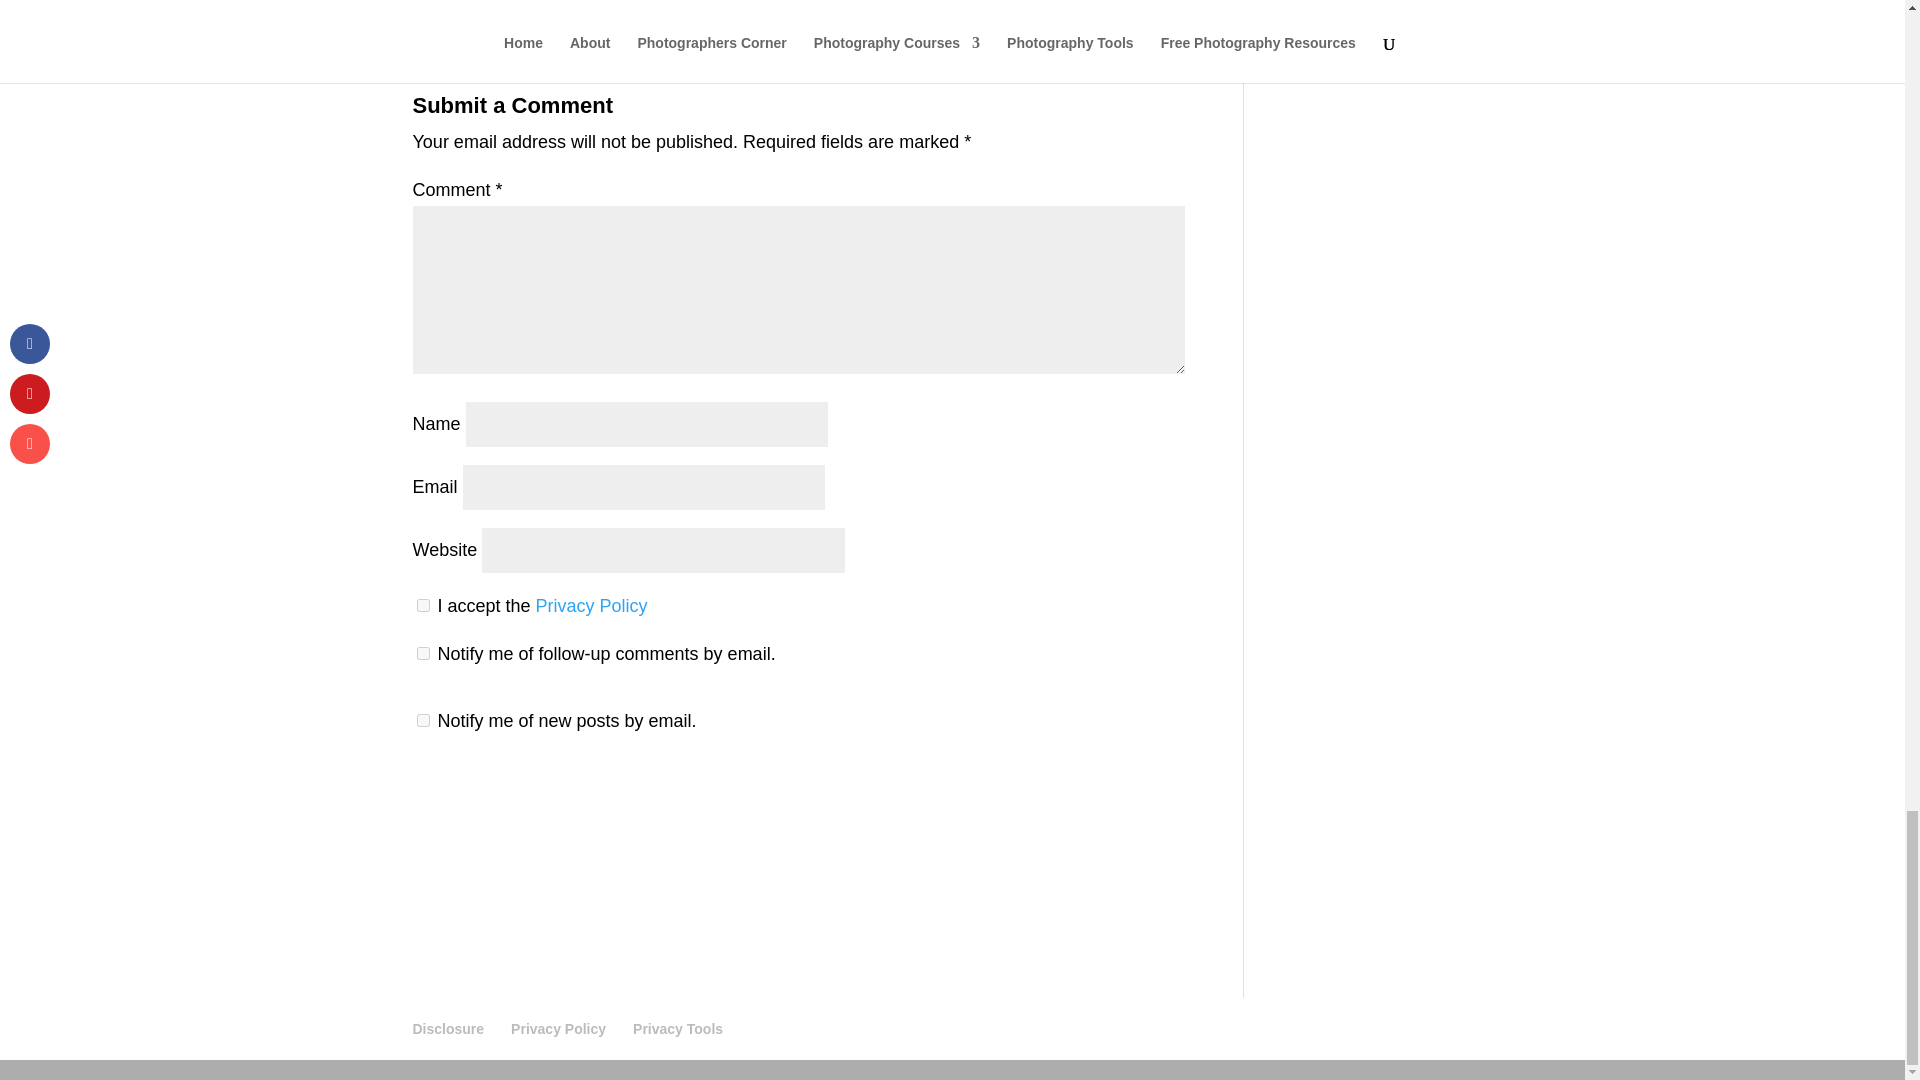  Describe the element at coordinates (592, 606) in the screenshot. I see `Privacy Policy` at that location.